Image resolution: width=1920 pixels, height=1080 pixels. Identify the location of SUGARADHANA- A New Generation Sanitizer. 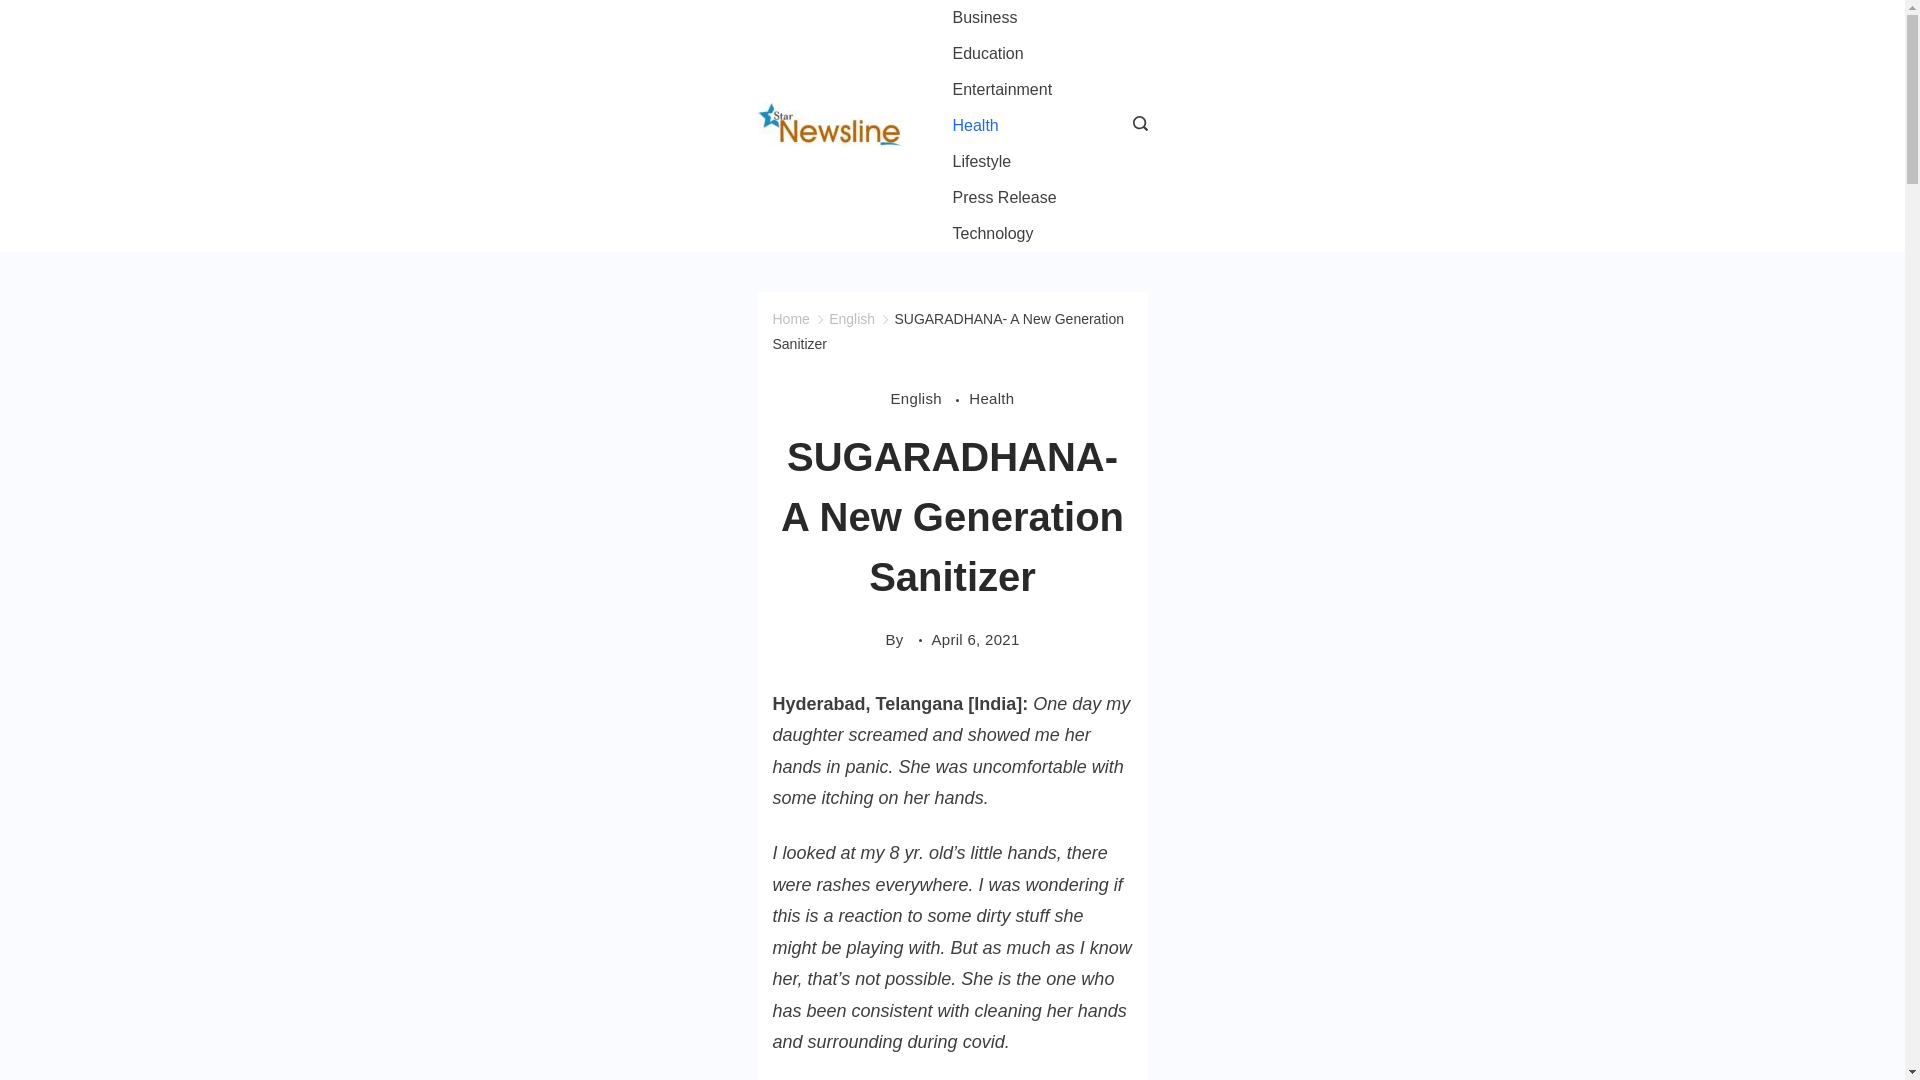
(947, 332).